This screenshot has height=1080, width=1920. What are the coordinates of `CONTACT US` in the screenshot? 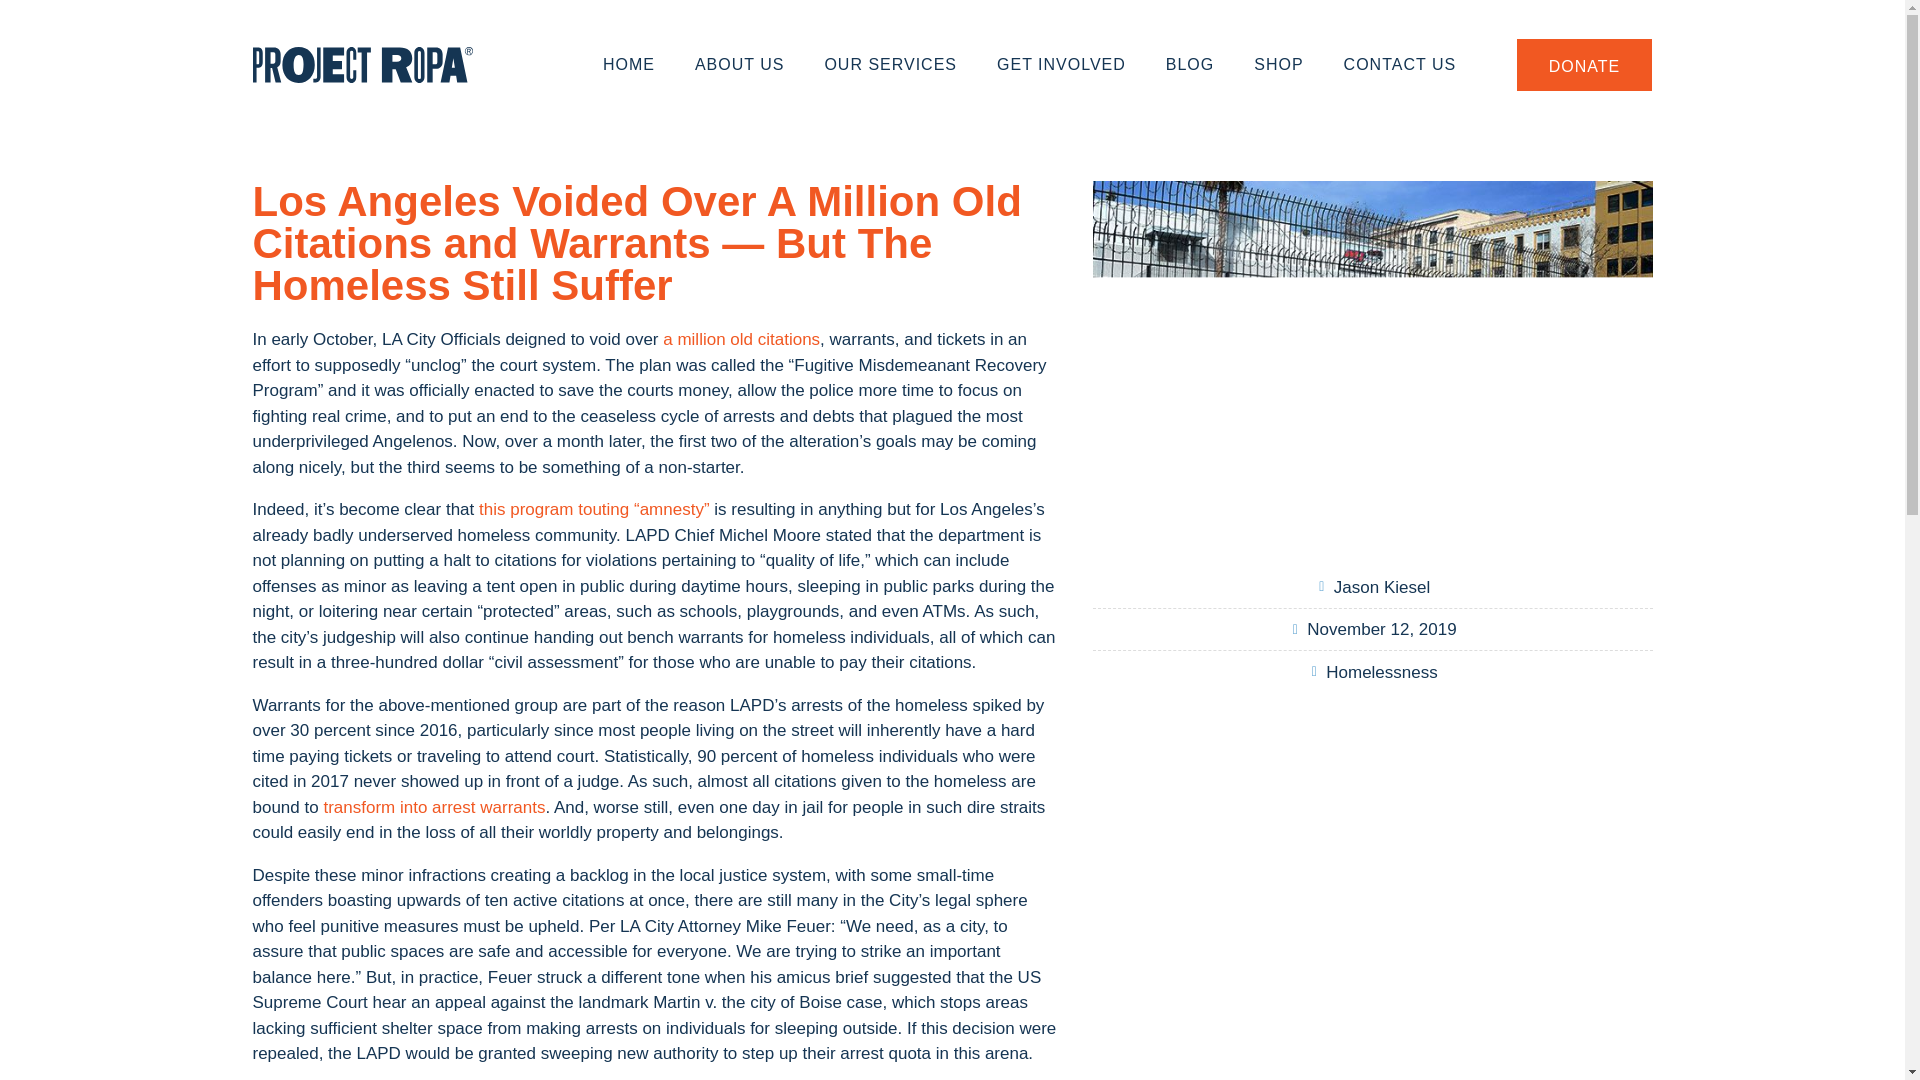 It's located at (1400, 64).